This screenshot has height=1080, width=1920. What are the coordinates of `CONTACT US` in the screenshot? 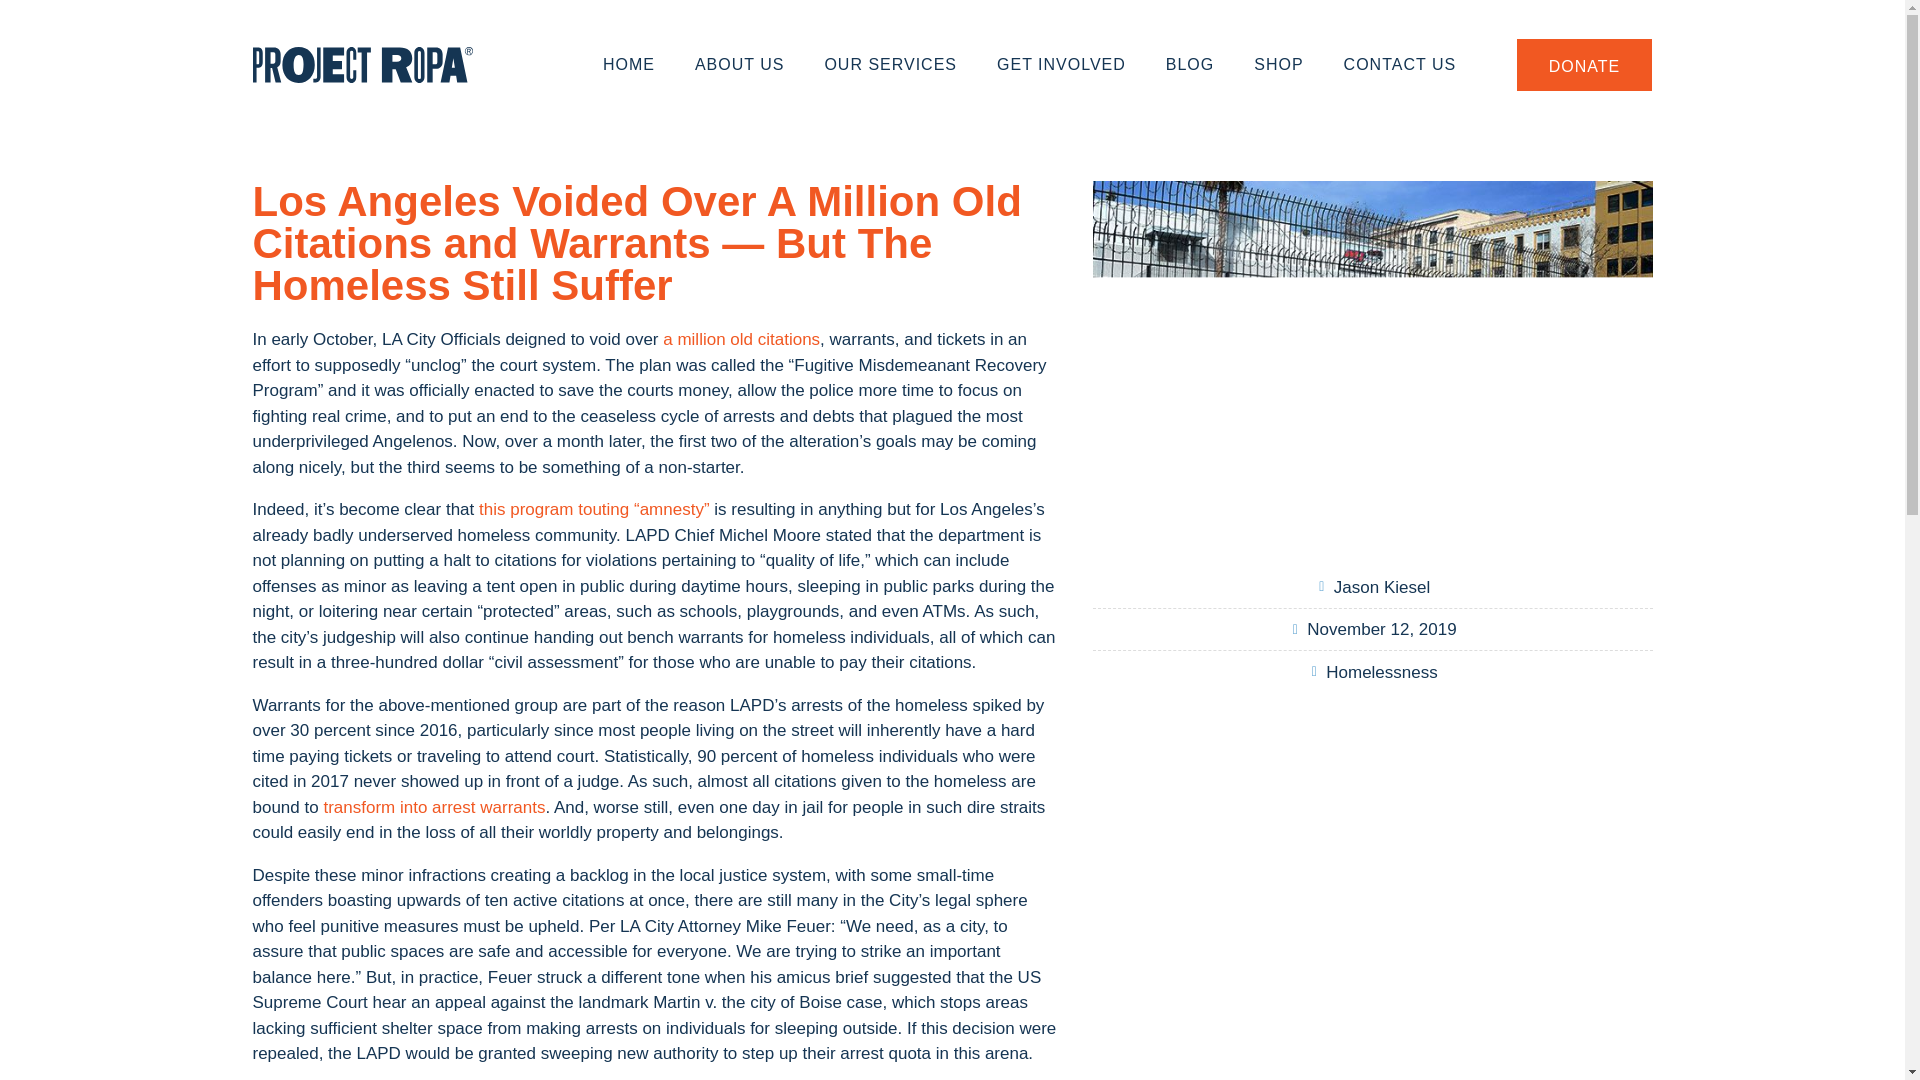 It's located at (1400, 64).